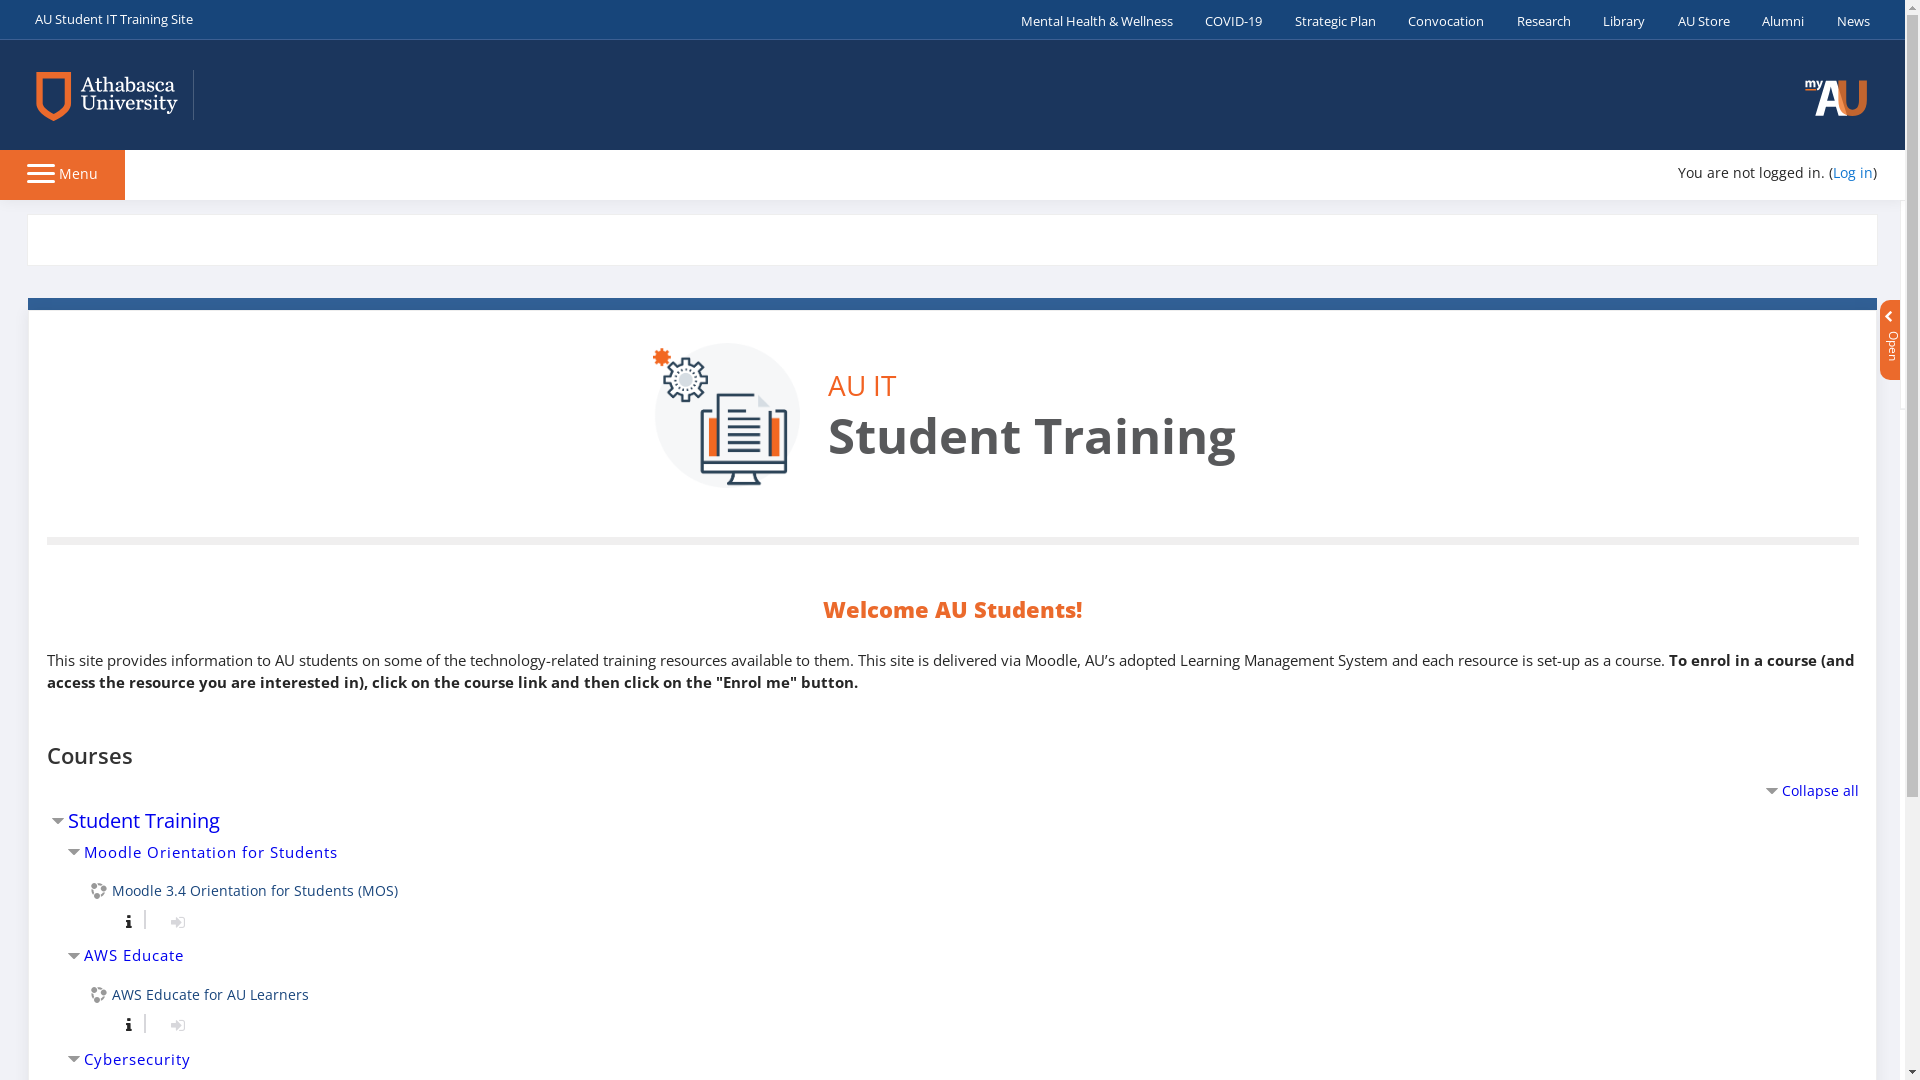 This screenshot has width=1920, height=1080. Describe the element at coordinates (124, 1024) in the screenshot. I see `Summary` at that location.